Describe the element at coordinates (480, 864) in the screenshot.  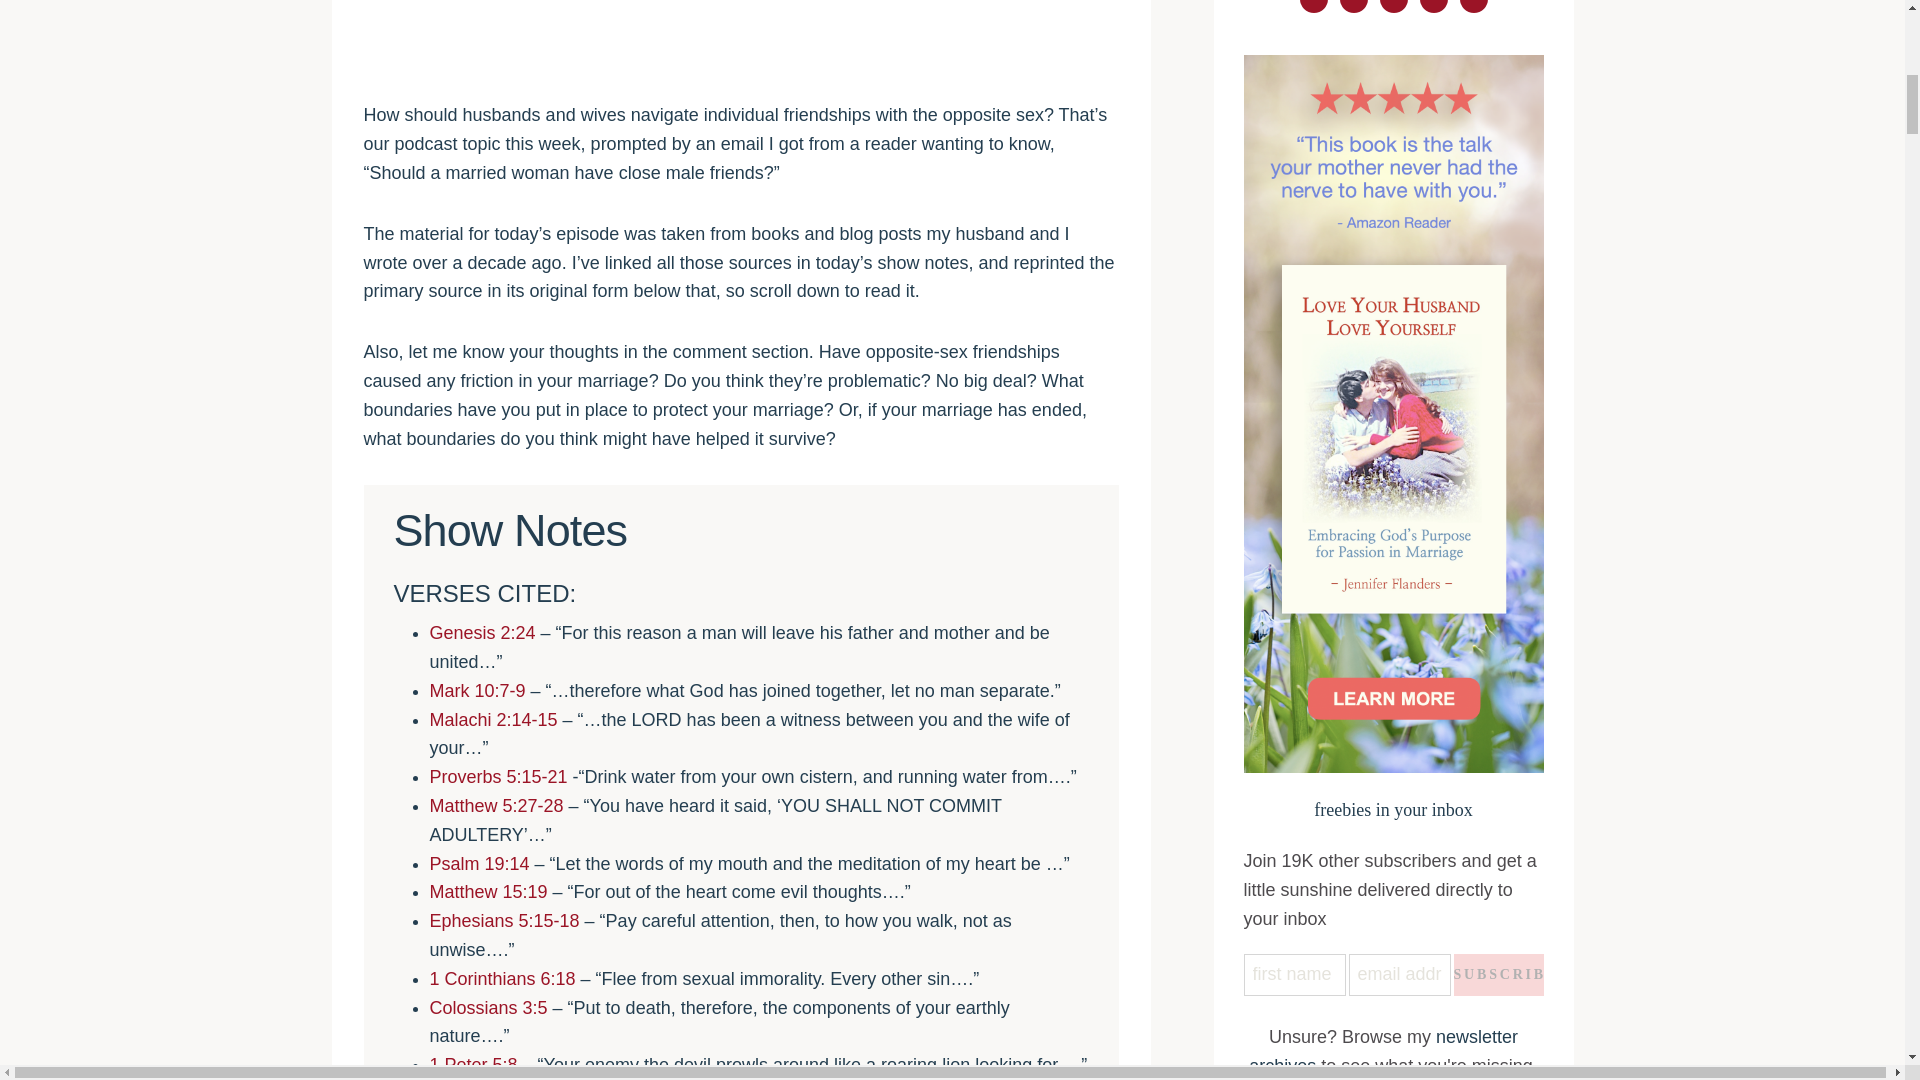
I see `Psalm 19:14` at that location.